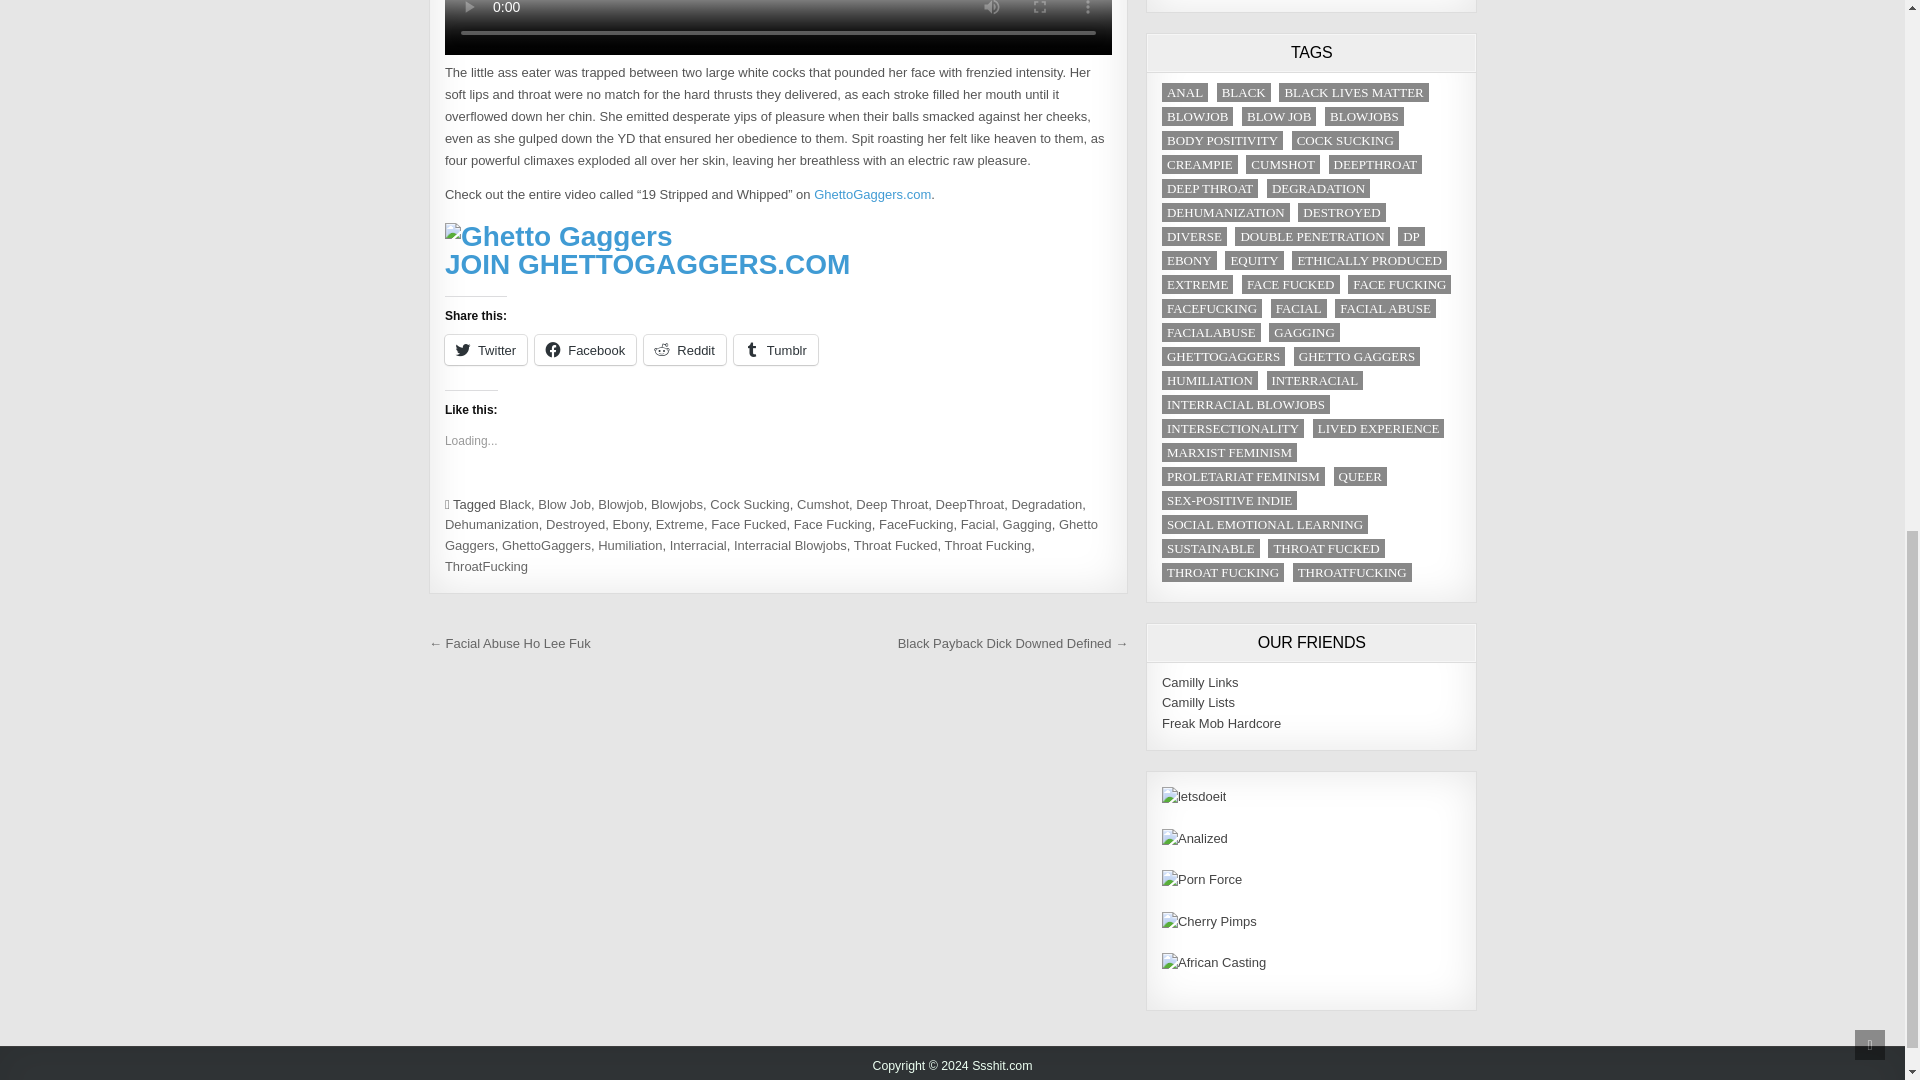 This screenshot has width=1920, height=1080. I want to click on Tumblr, so click(775, 350).